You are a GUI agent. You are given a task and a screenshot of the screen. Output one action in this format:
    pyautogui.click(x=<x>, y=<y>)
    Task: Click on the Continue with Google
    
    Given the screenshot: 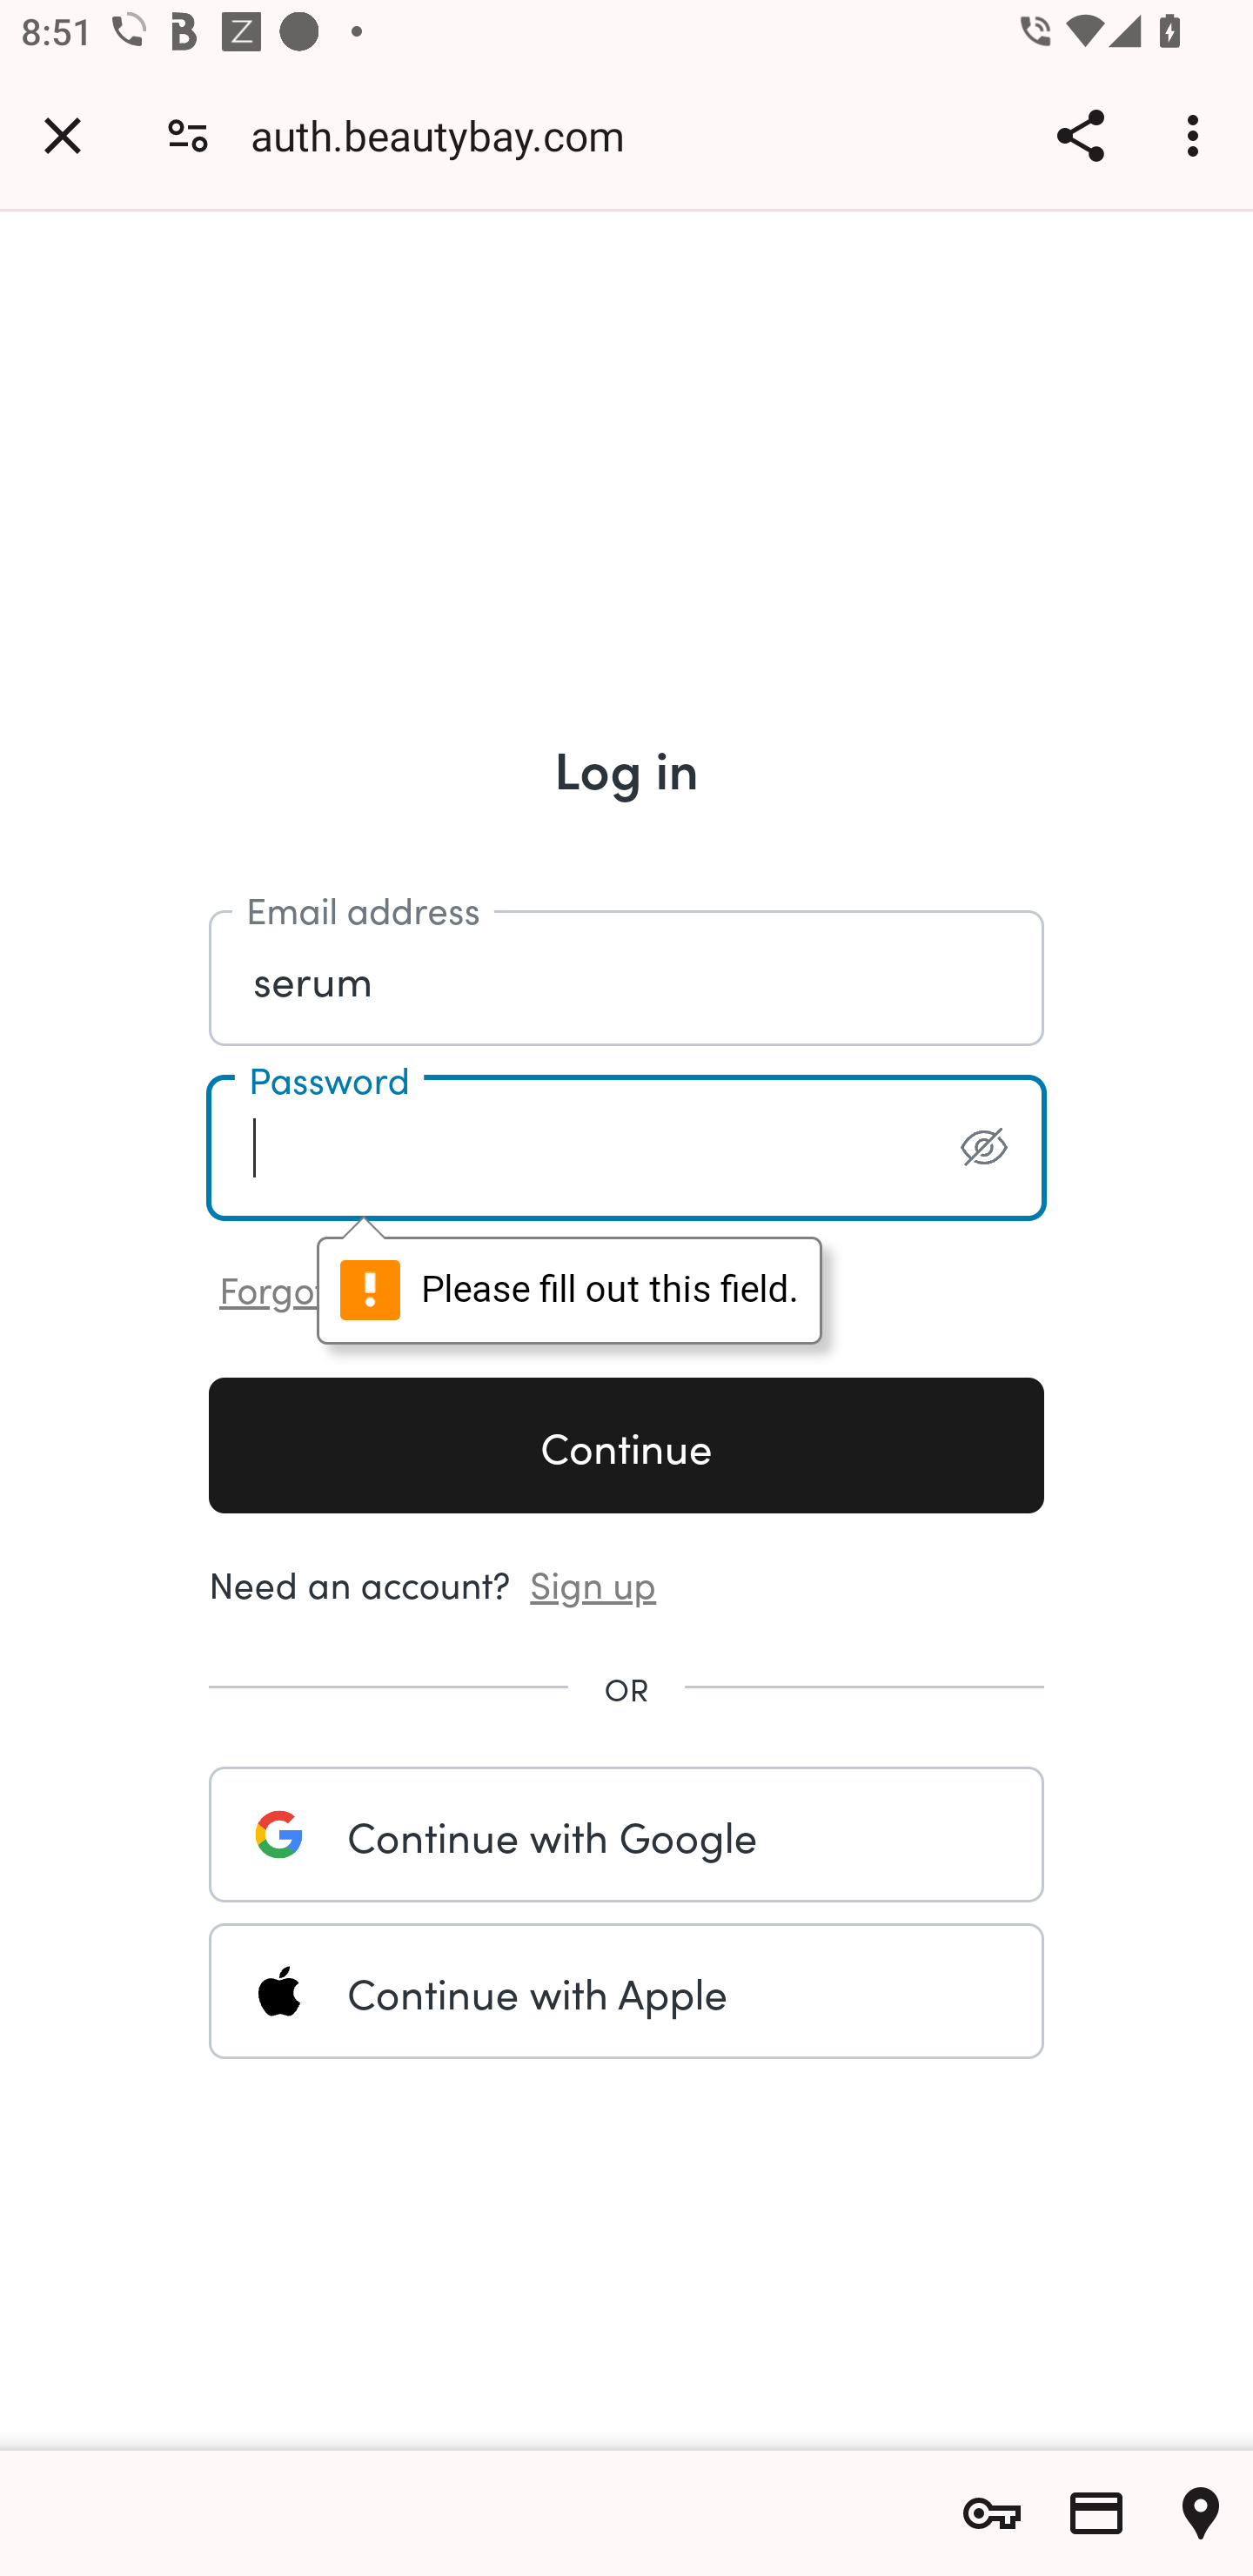 What is the action you would take?
    pyautogui.click(x=626, y=1834)
    